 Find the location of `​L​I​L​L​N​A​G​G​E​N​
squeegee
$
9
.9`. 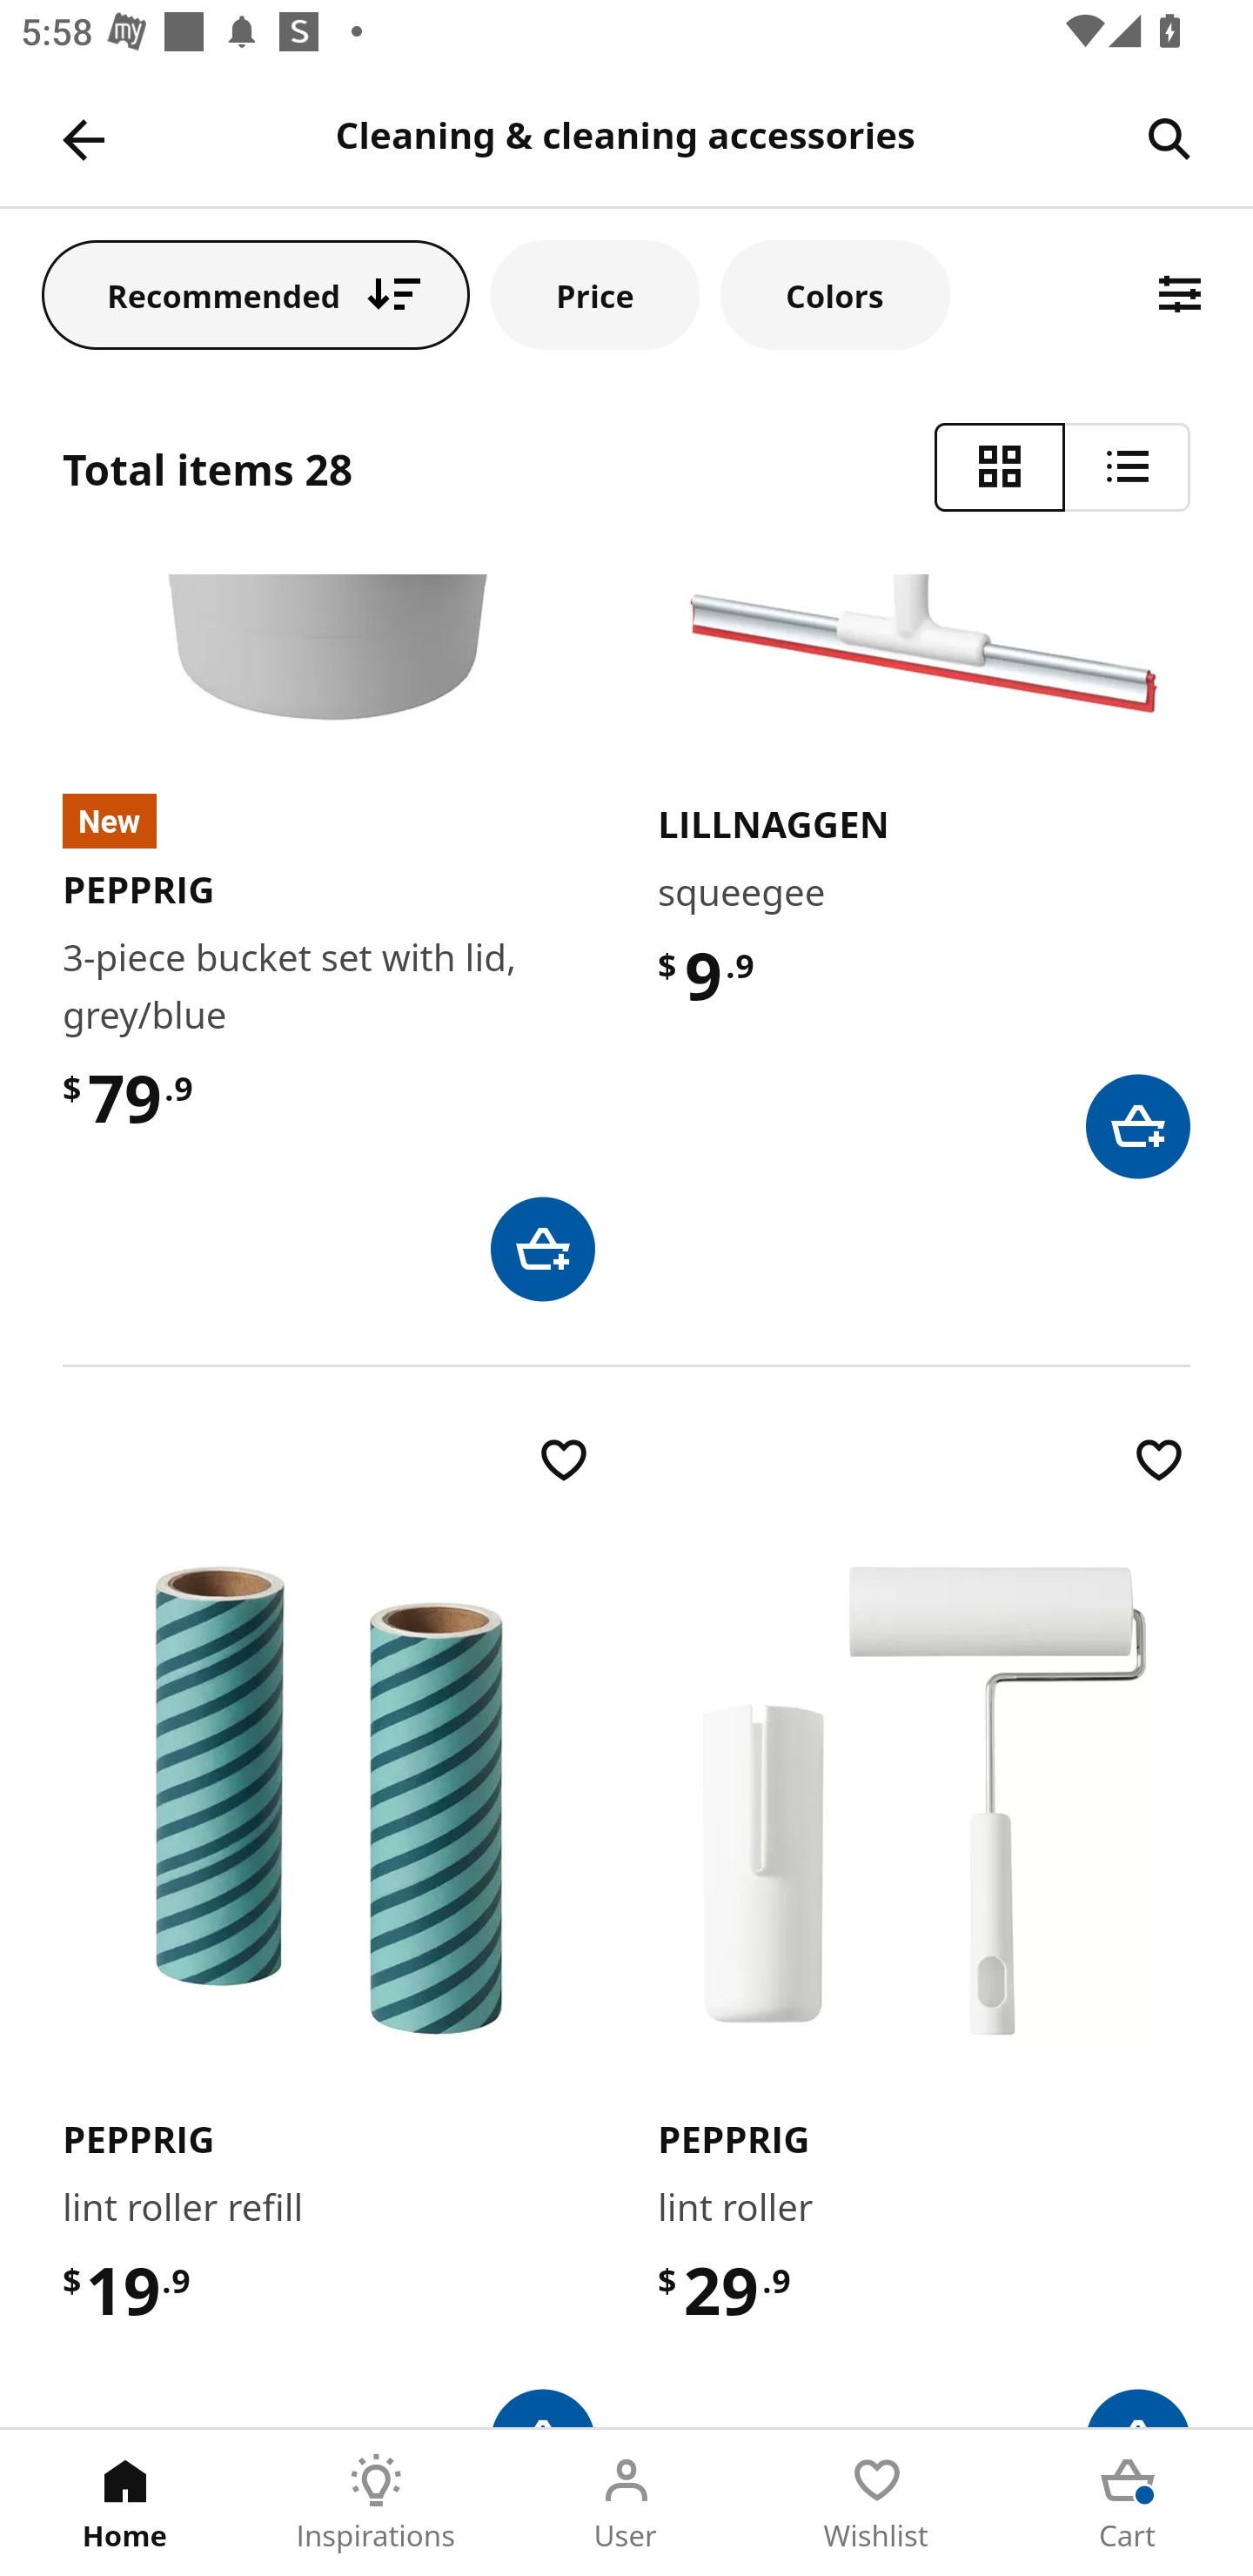

​L​I​L​L​N​A​G​G​E​N​
squeegee
$
9
.9 is located at coordinates (924, 877).